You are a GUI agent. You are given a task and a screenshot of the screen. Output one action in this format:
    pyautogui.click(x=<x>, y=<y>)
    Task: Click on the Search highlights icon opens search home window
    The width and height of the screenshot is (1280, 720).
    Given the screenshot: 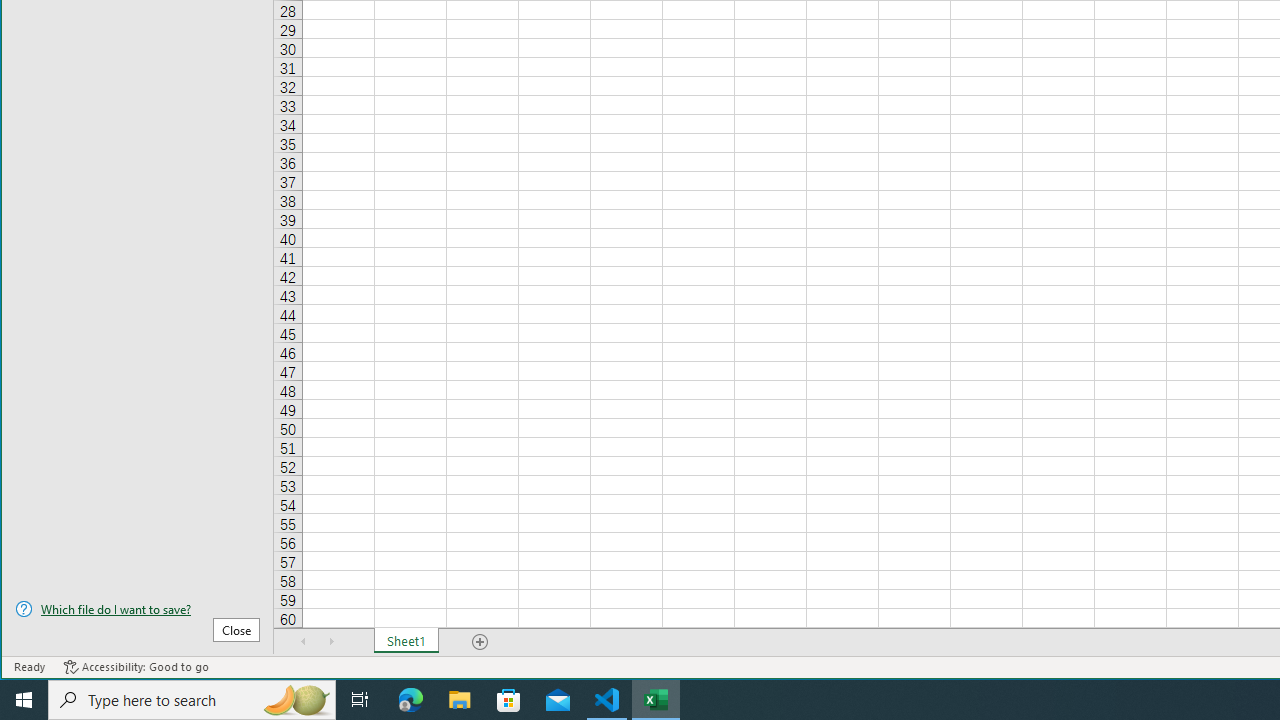 What is the action you would take?
    pyautogui.click(x=296, y=700)
    